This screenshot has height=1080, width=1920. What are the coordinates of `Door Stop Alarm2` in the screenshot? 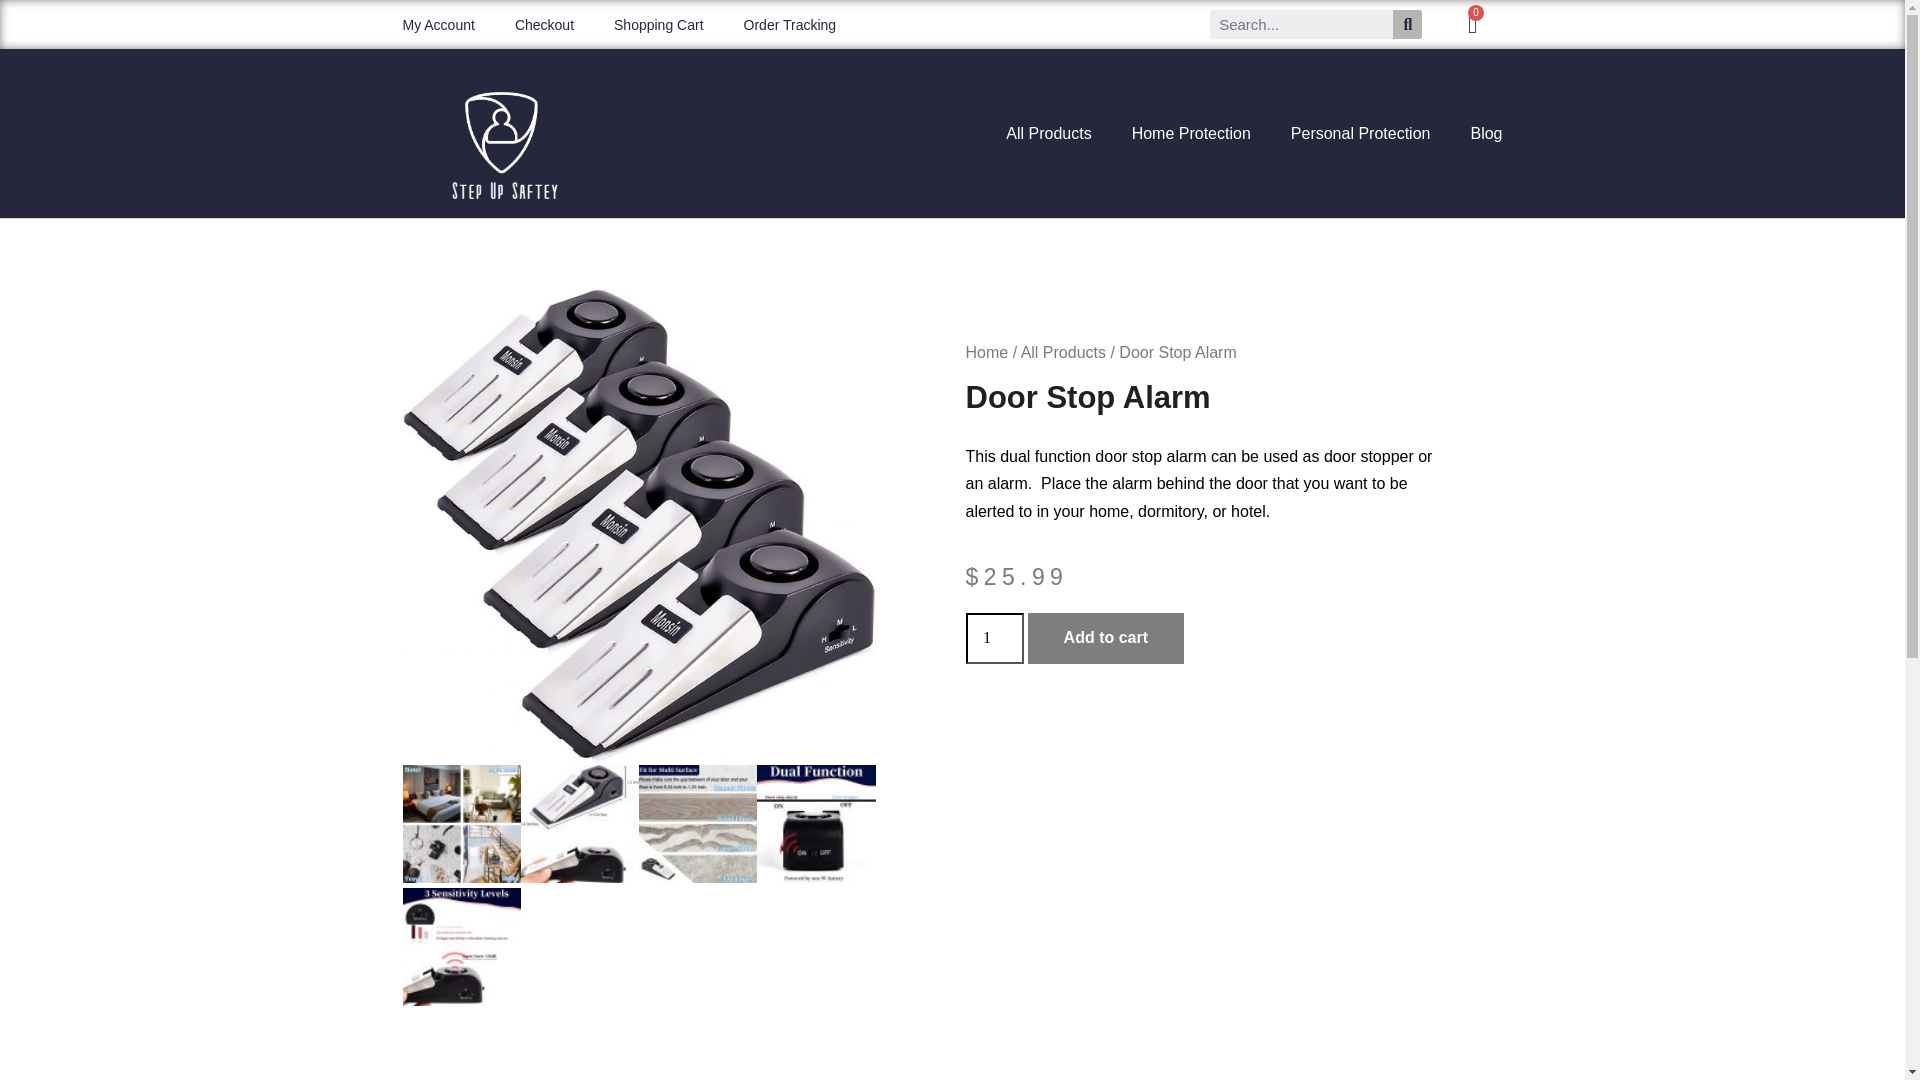 It's located at (460, 946).